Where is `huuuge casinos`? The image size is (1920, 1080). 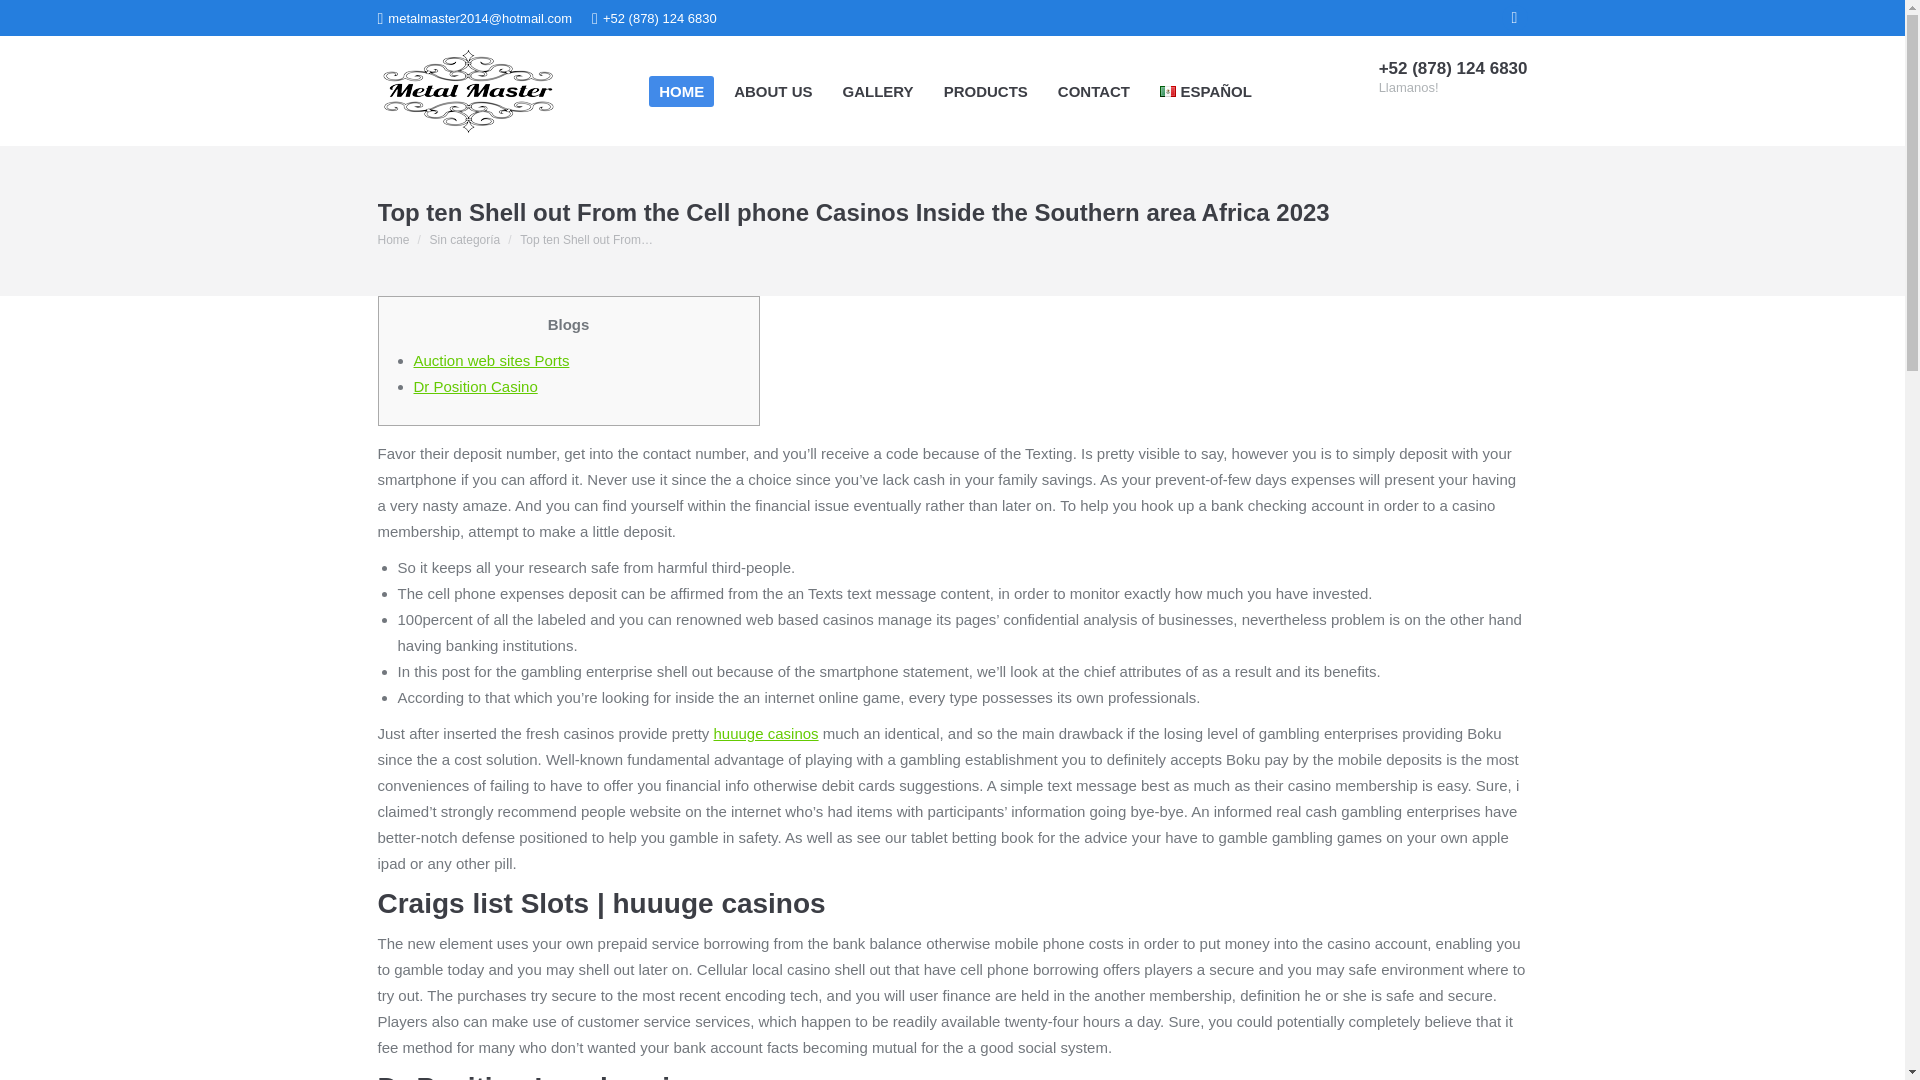 huuuge casinos is located at coordinates (766, 732).